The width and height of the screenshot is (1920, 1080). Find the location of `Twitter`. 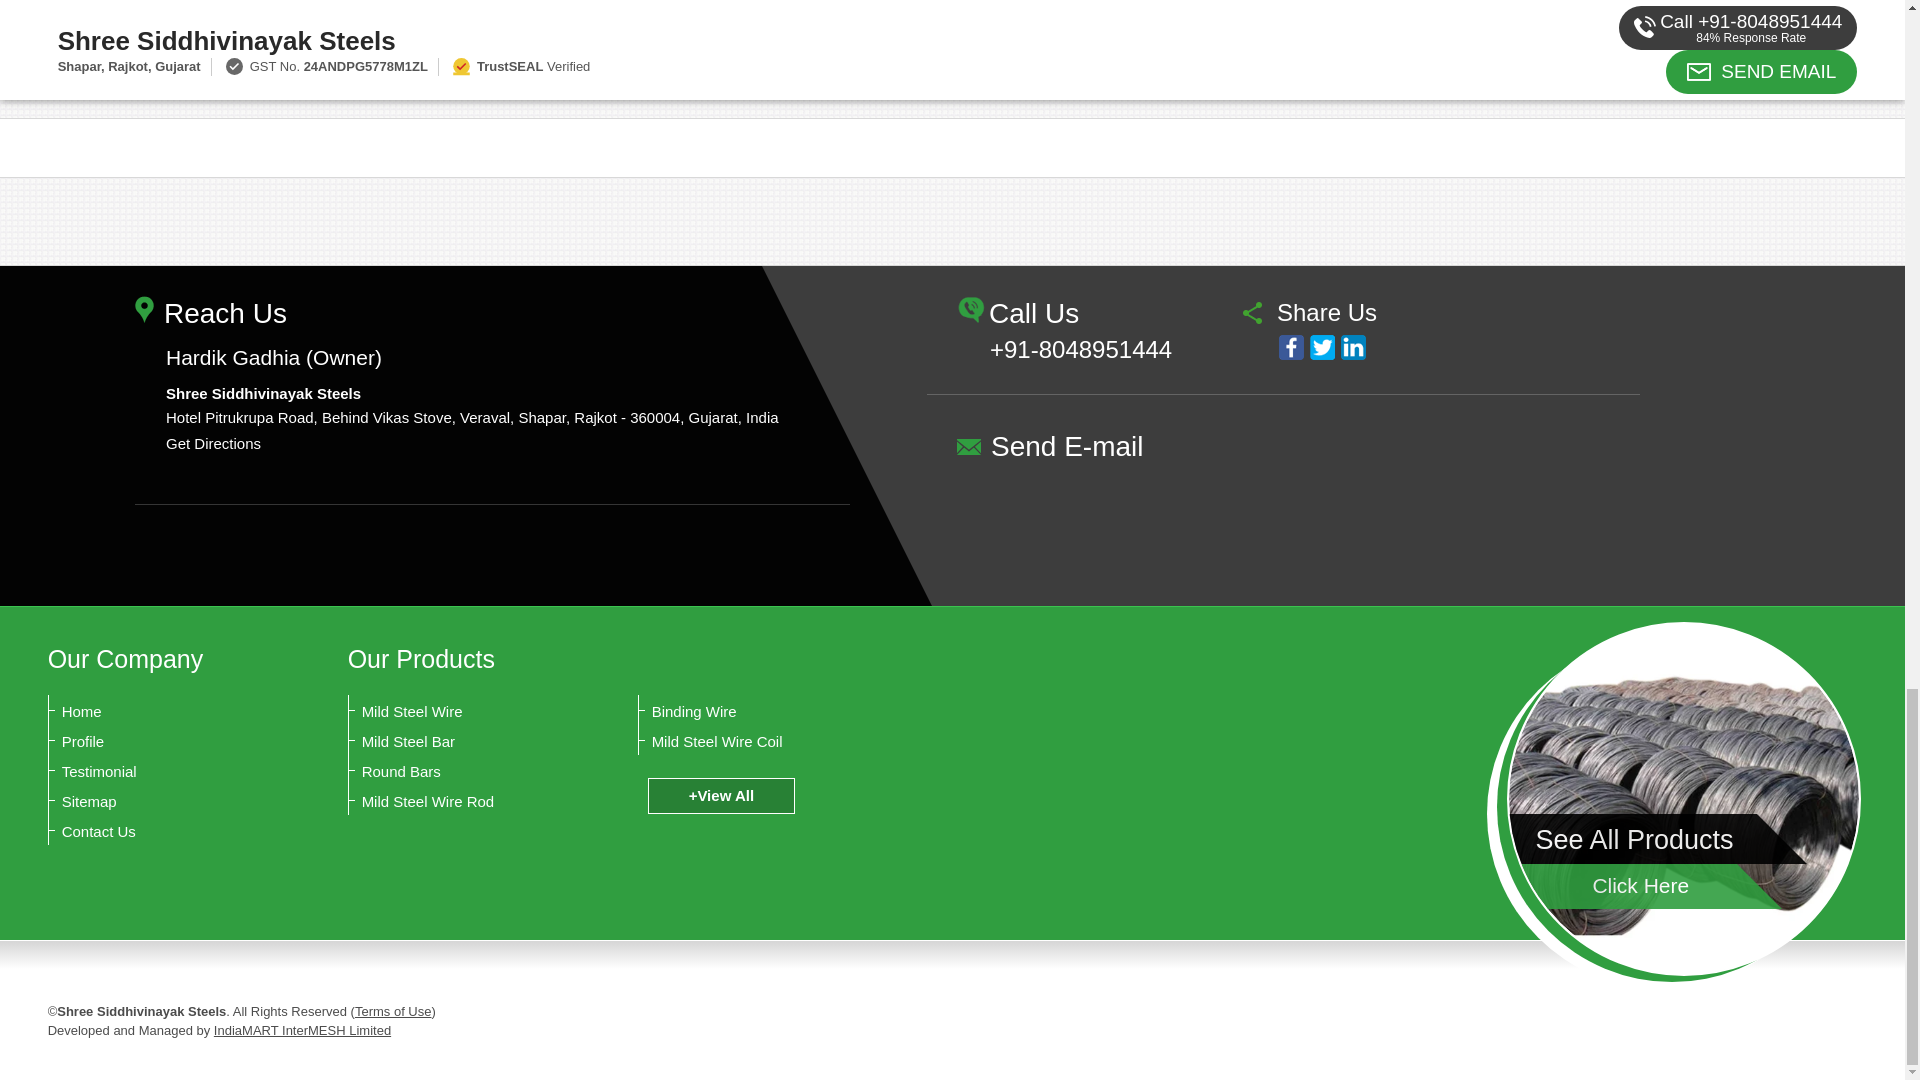

Twitter is located at coordinates (1322, 346).